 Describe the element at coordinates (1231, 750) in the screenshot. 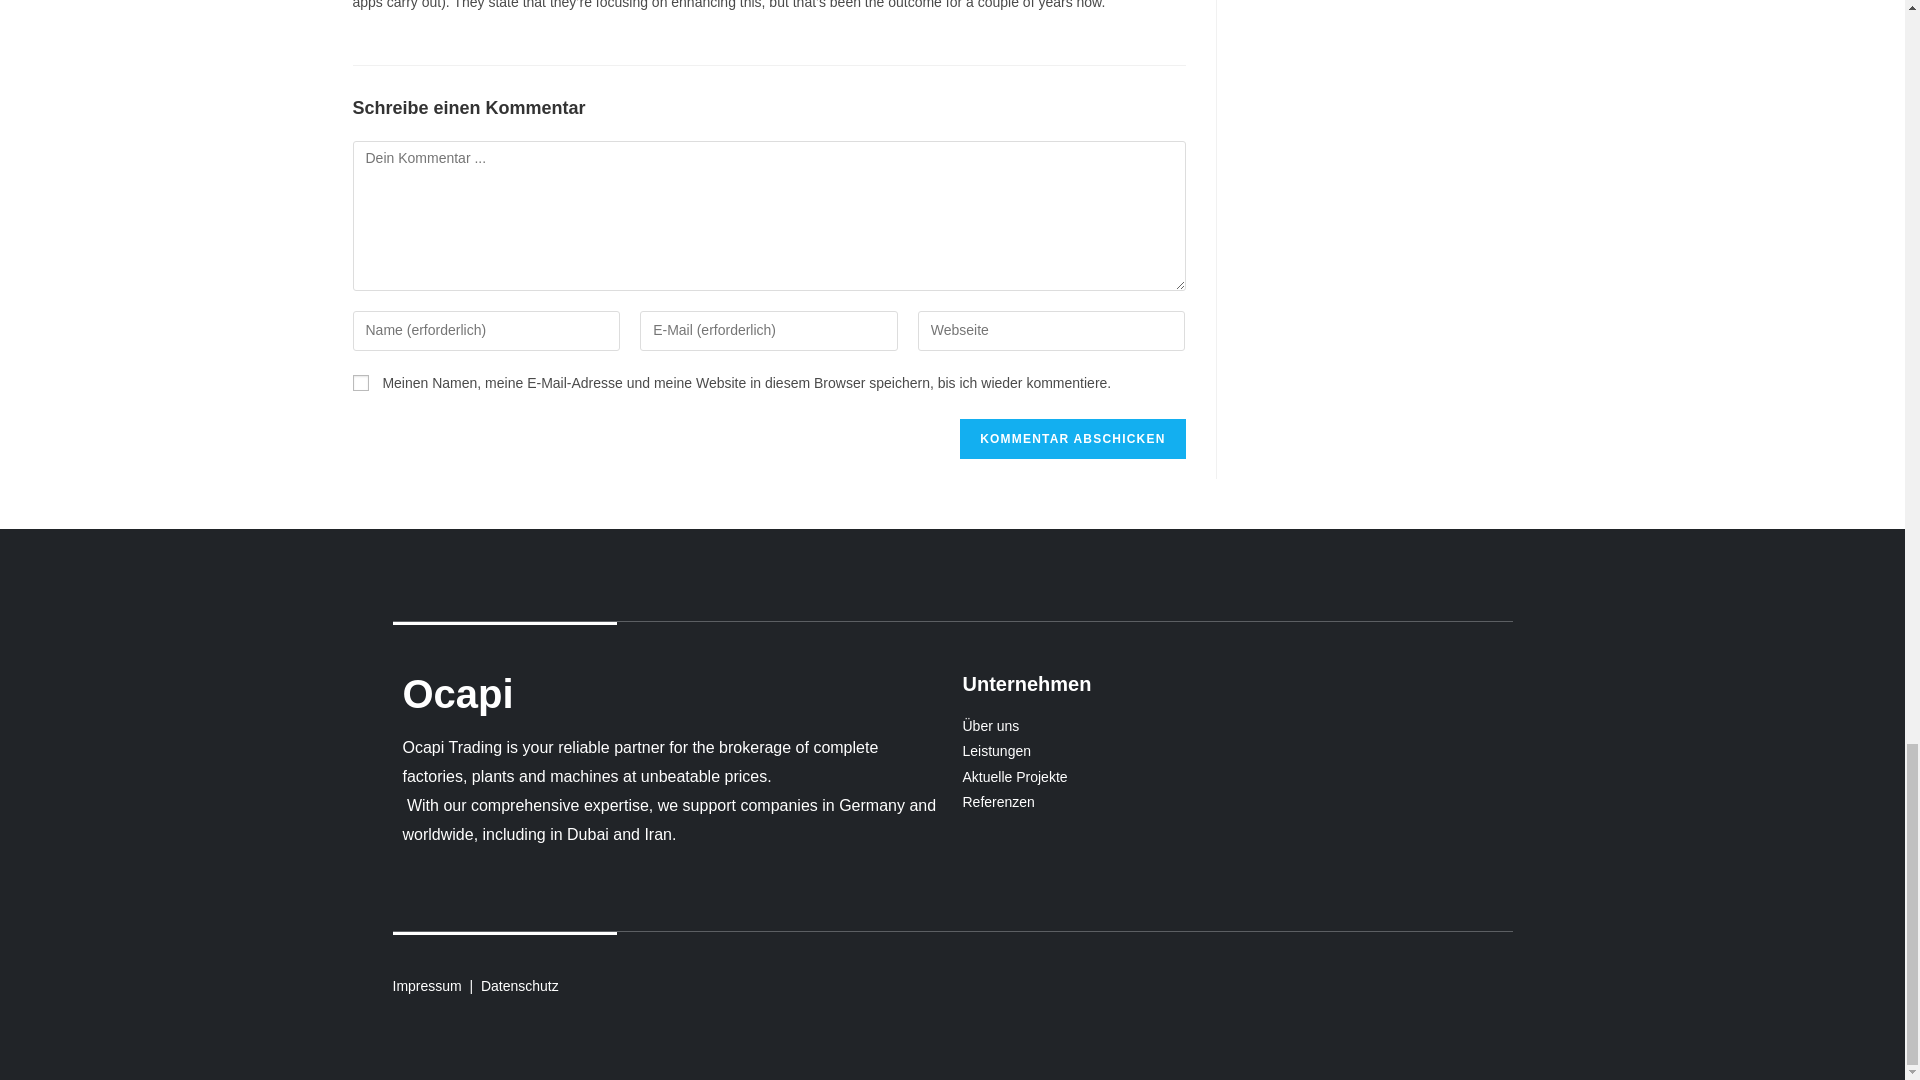

I see `Leistungen` at that location.